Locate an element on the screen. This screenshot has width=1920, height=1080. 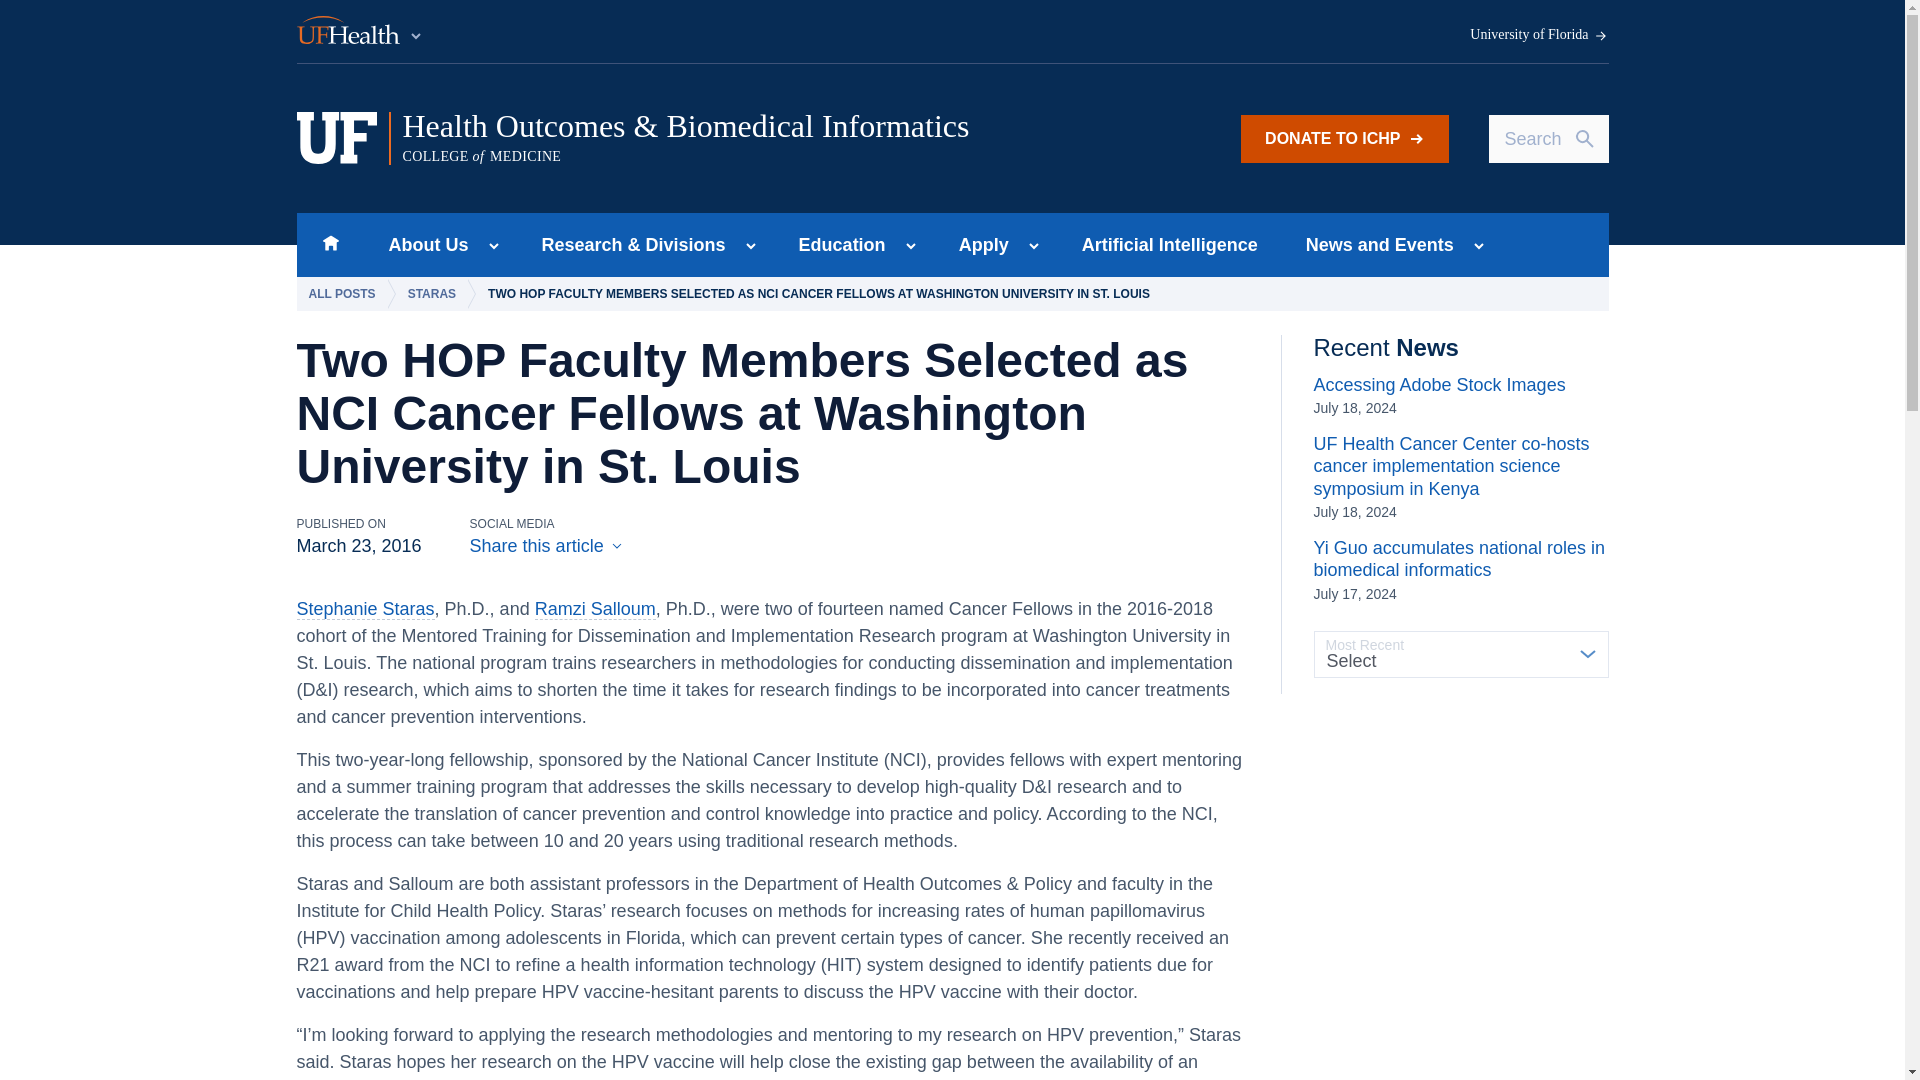
University of Florida is located at coordinates (1539, 35).